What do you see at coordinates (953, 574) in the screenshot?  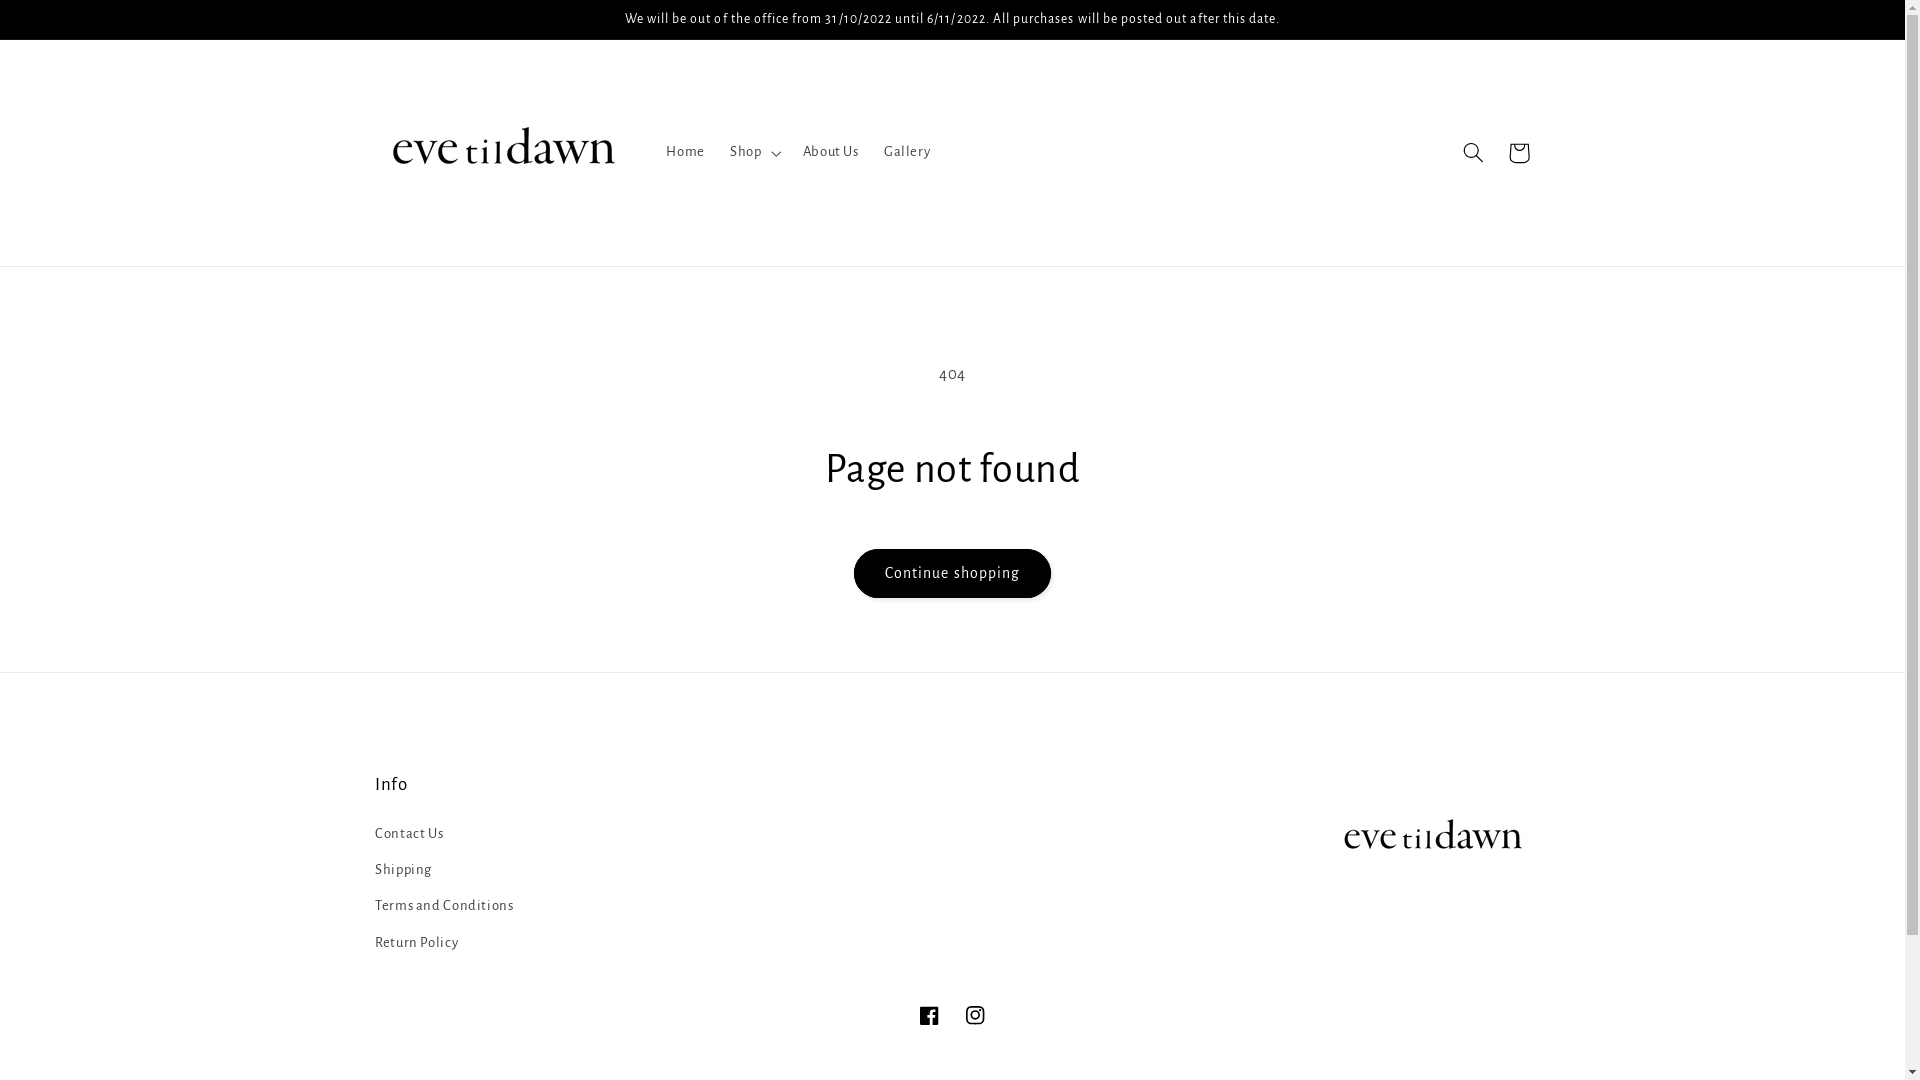 I see `Continue shopping` at bounding box center [953, 574].